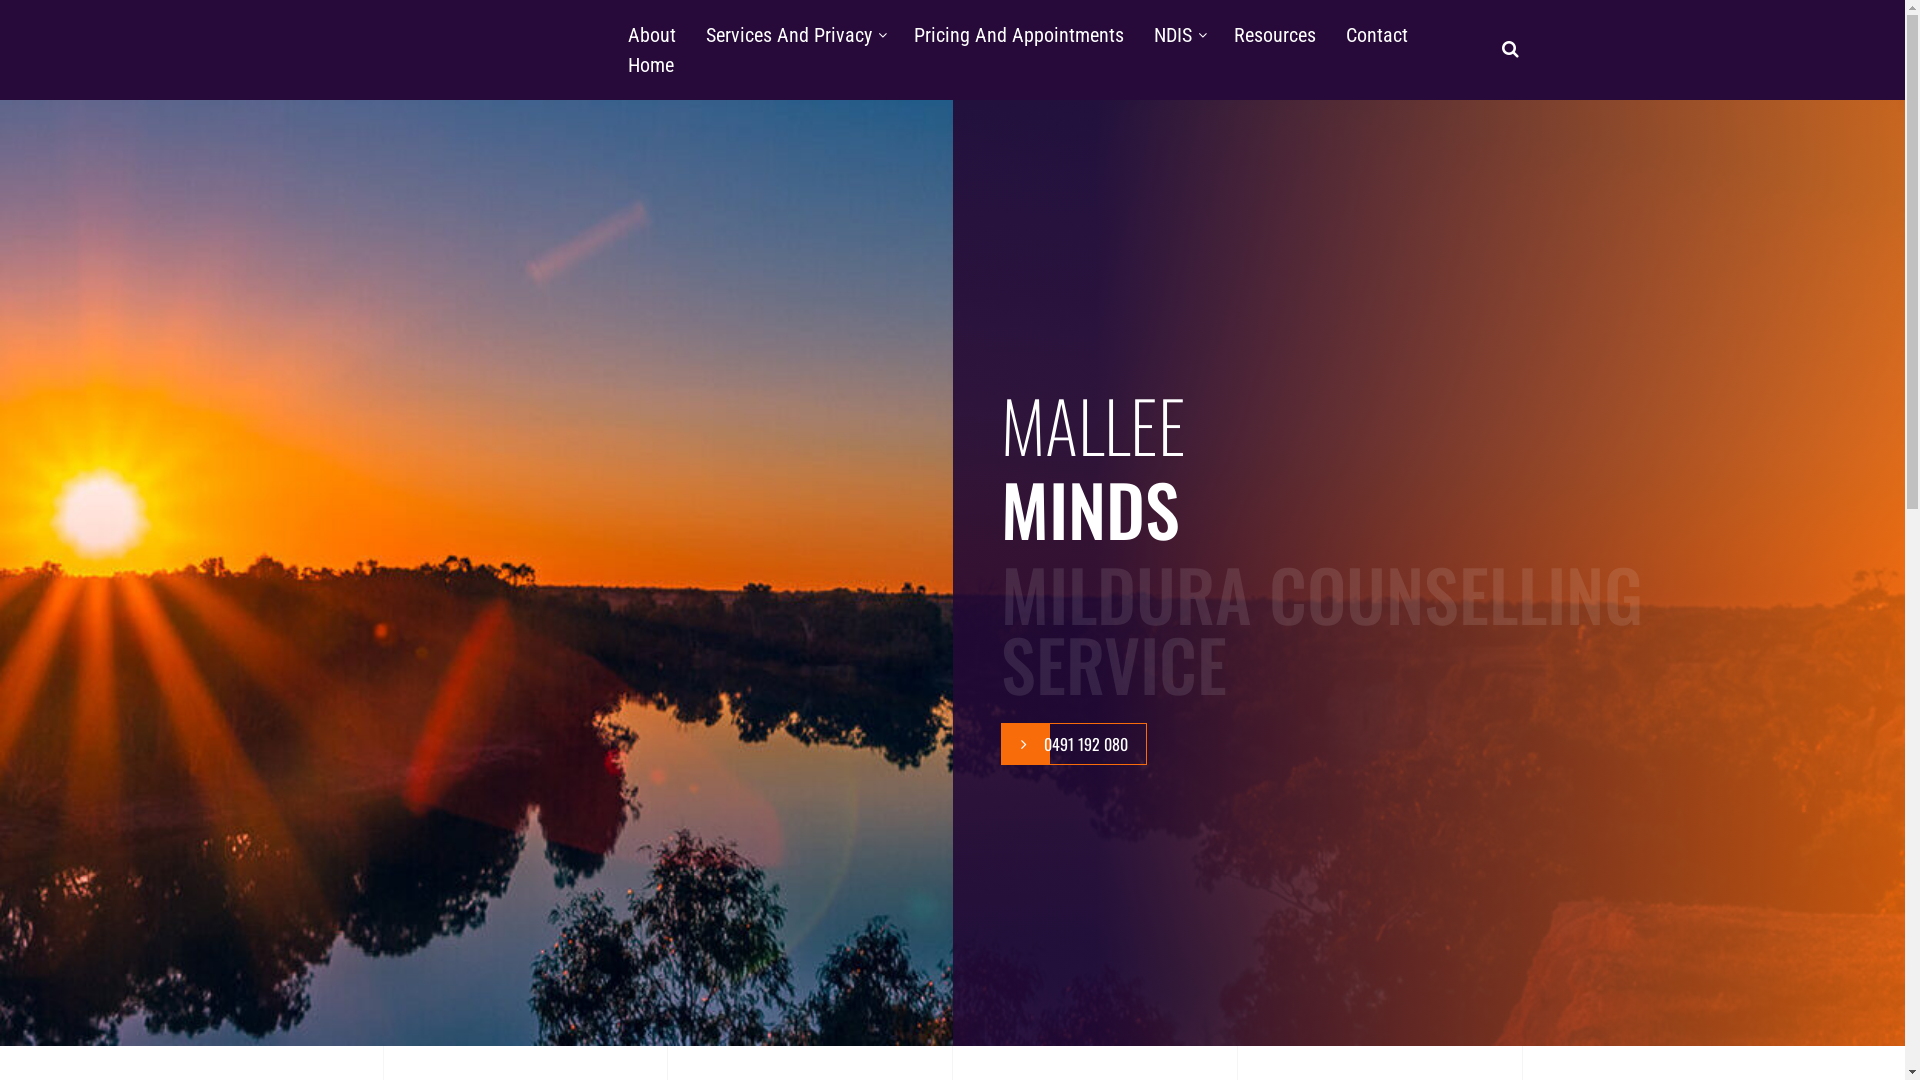  I want to click on Resources, so click(1275, 35).